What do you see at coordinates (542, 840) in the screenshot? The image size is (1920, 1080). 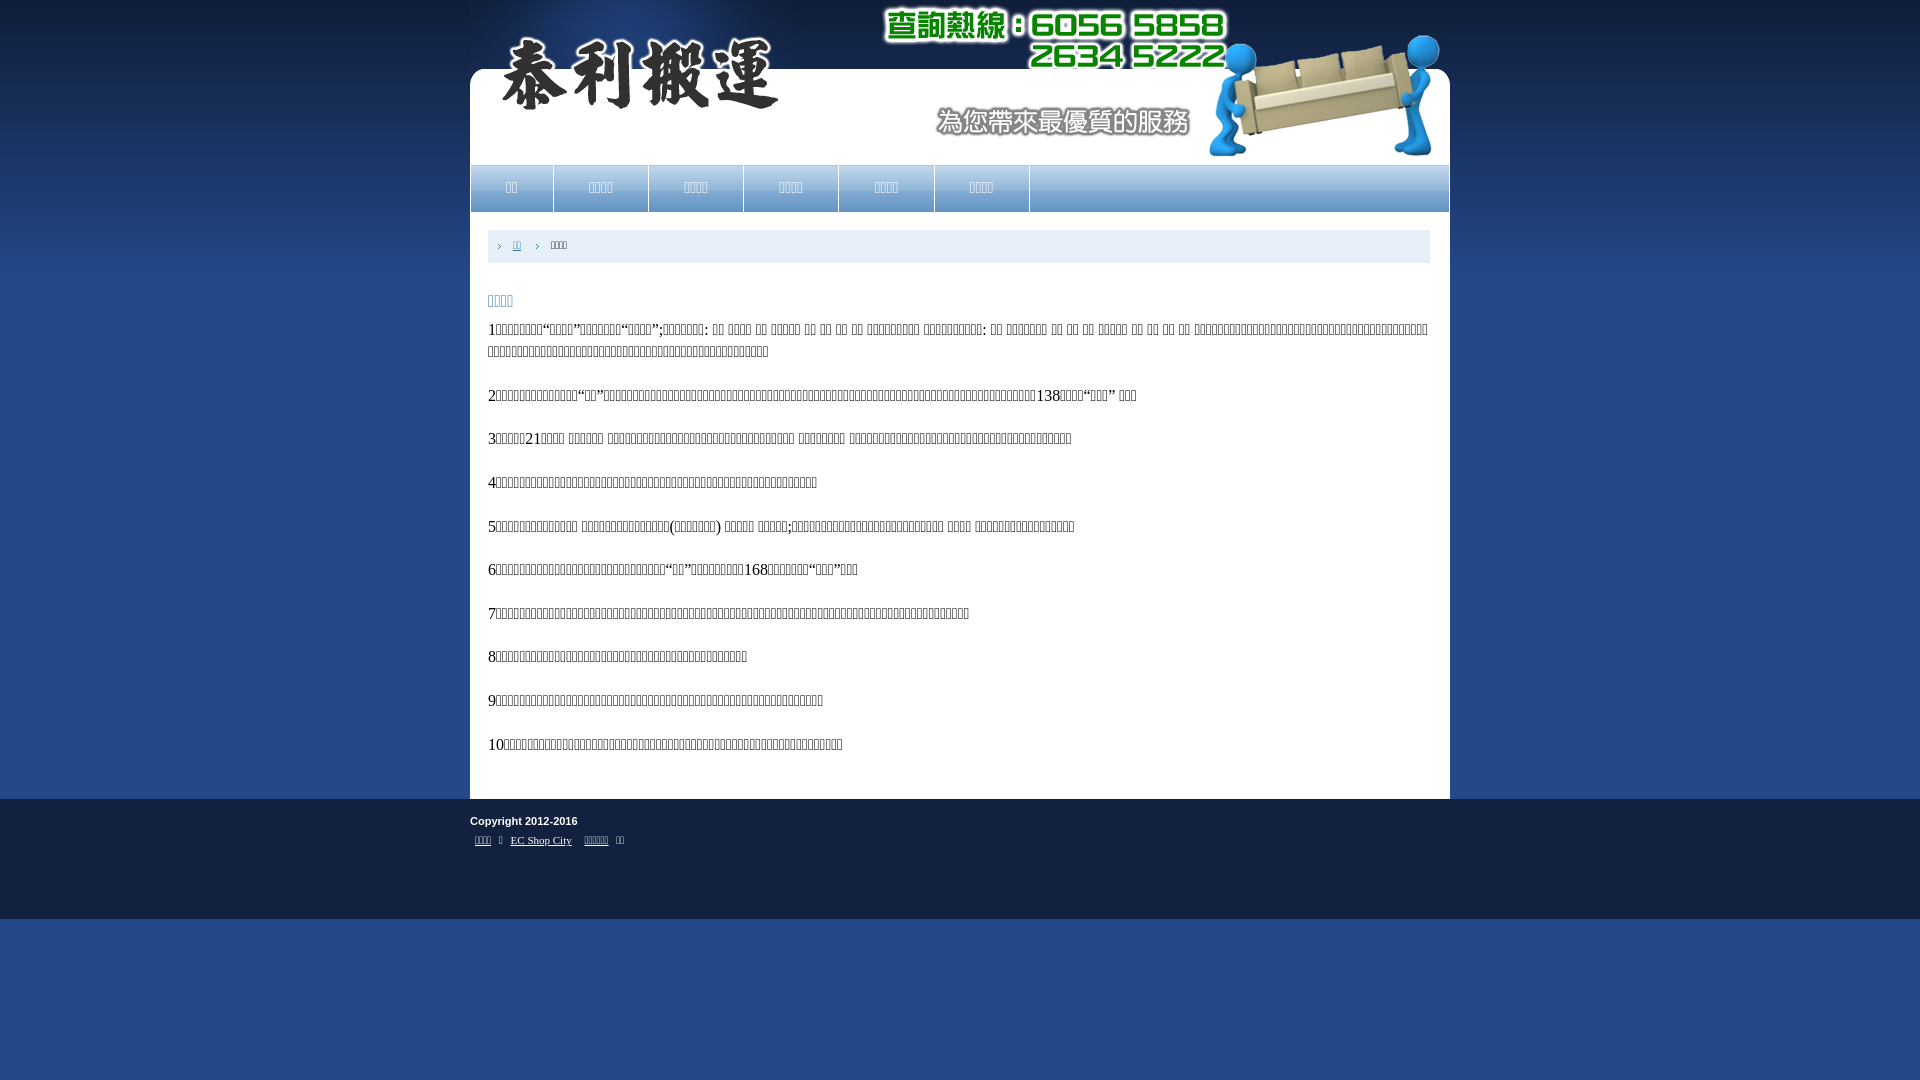 I see `EC Shop City` at bounding box center [542, 840].